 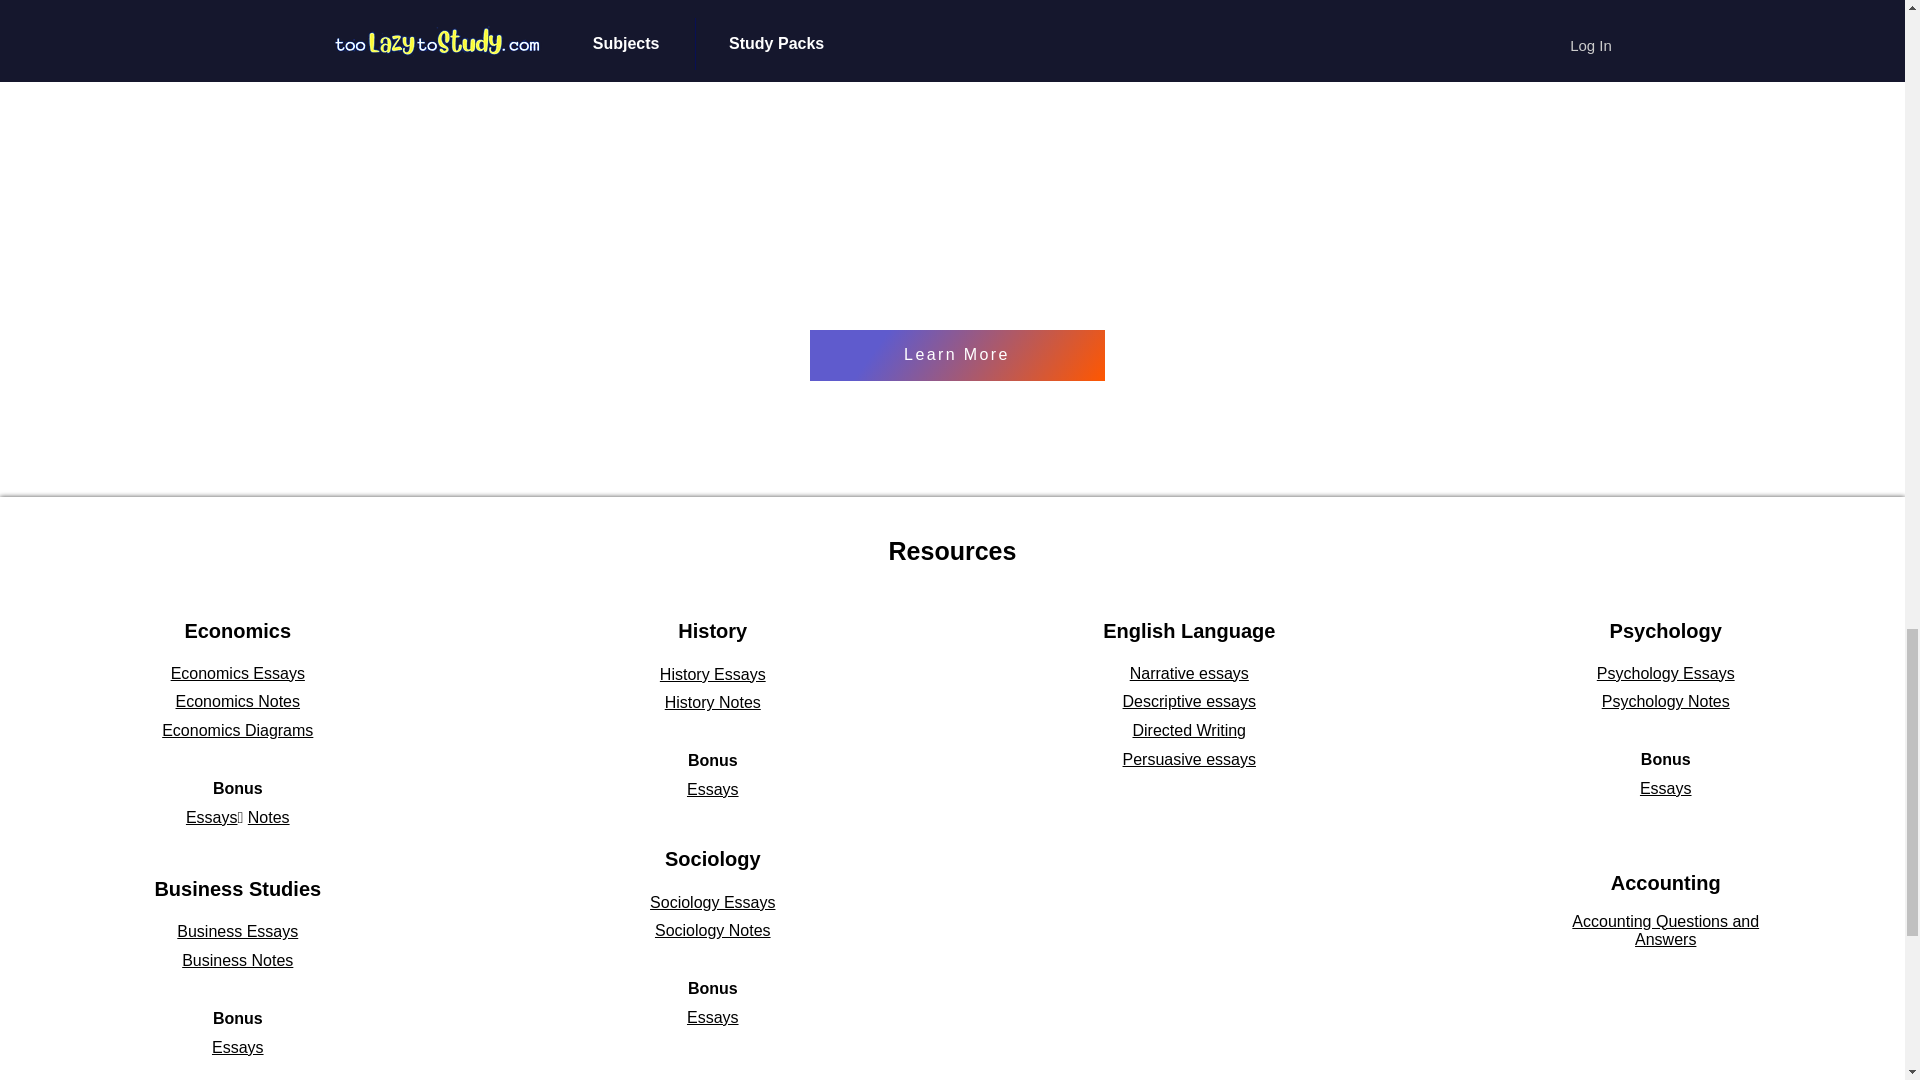 What do you see at coordinates (1190, 673) in the screenshot?
I see `Narrative essays` at bounding box center [1190, 673].